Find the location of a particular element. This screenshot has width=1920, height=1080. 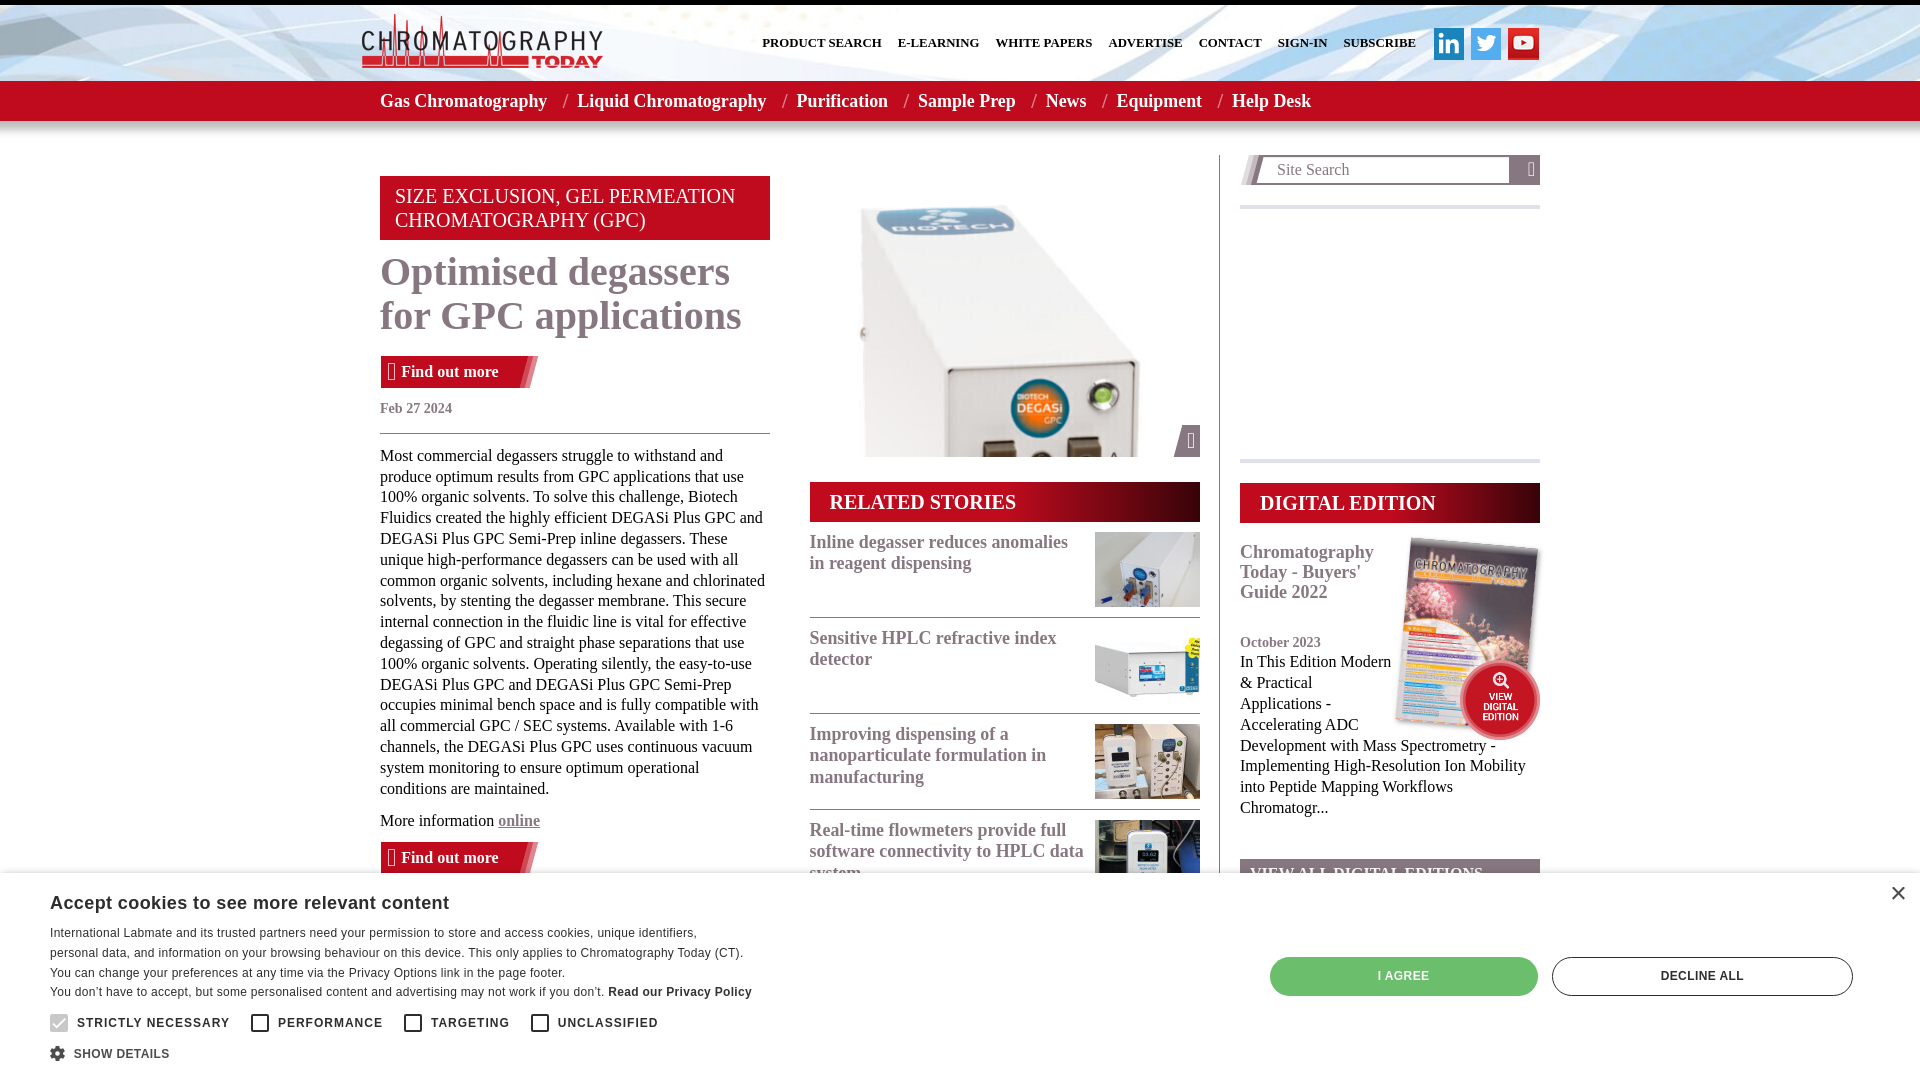

WHITE PAPERS is located at coordinates (1044, 43).